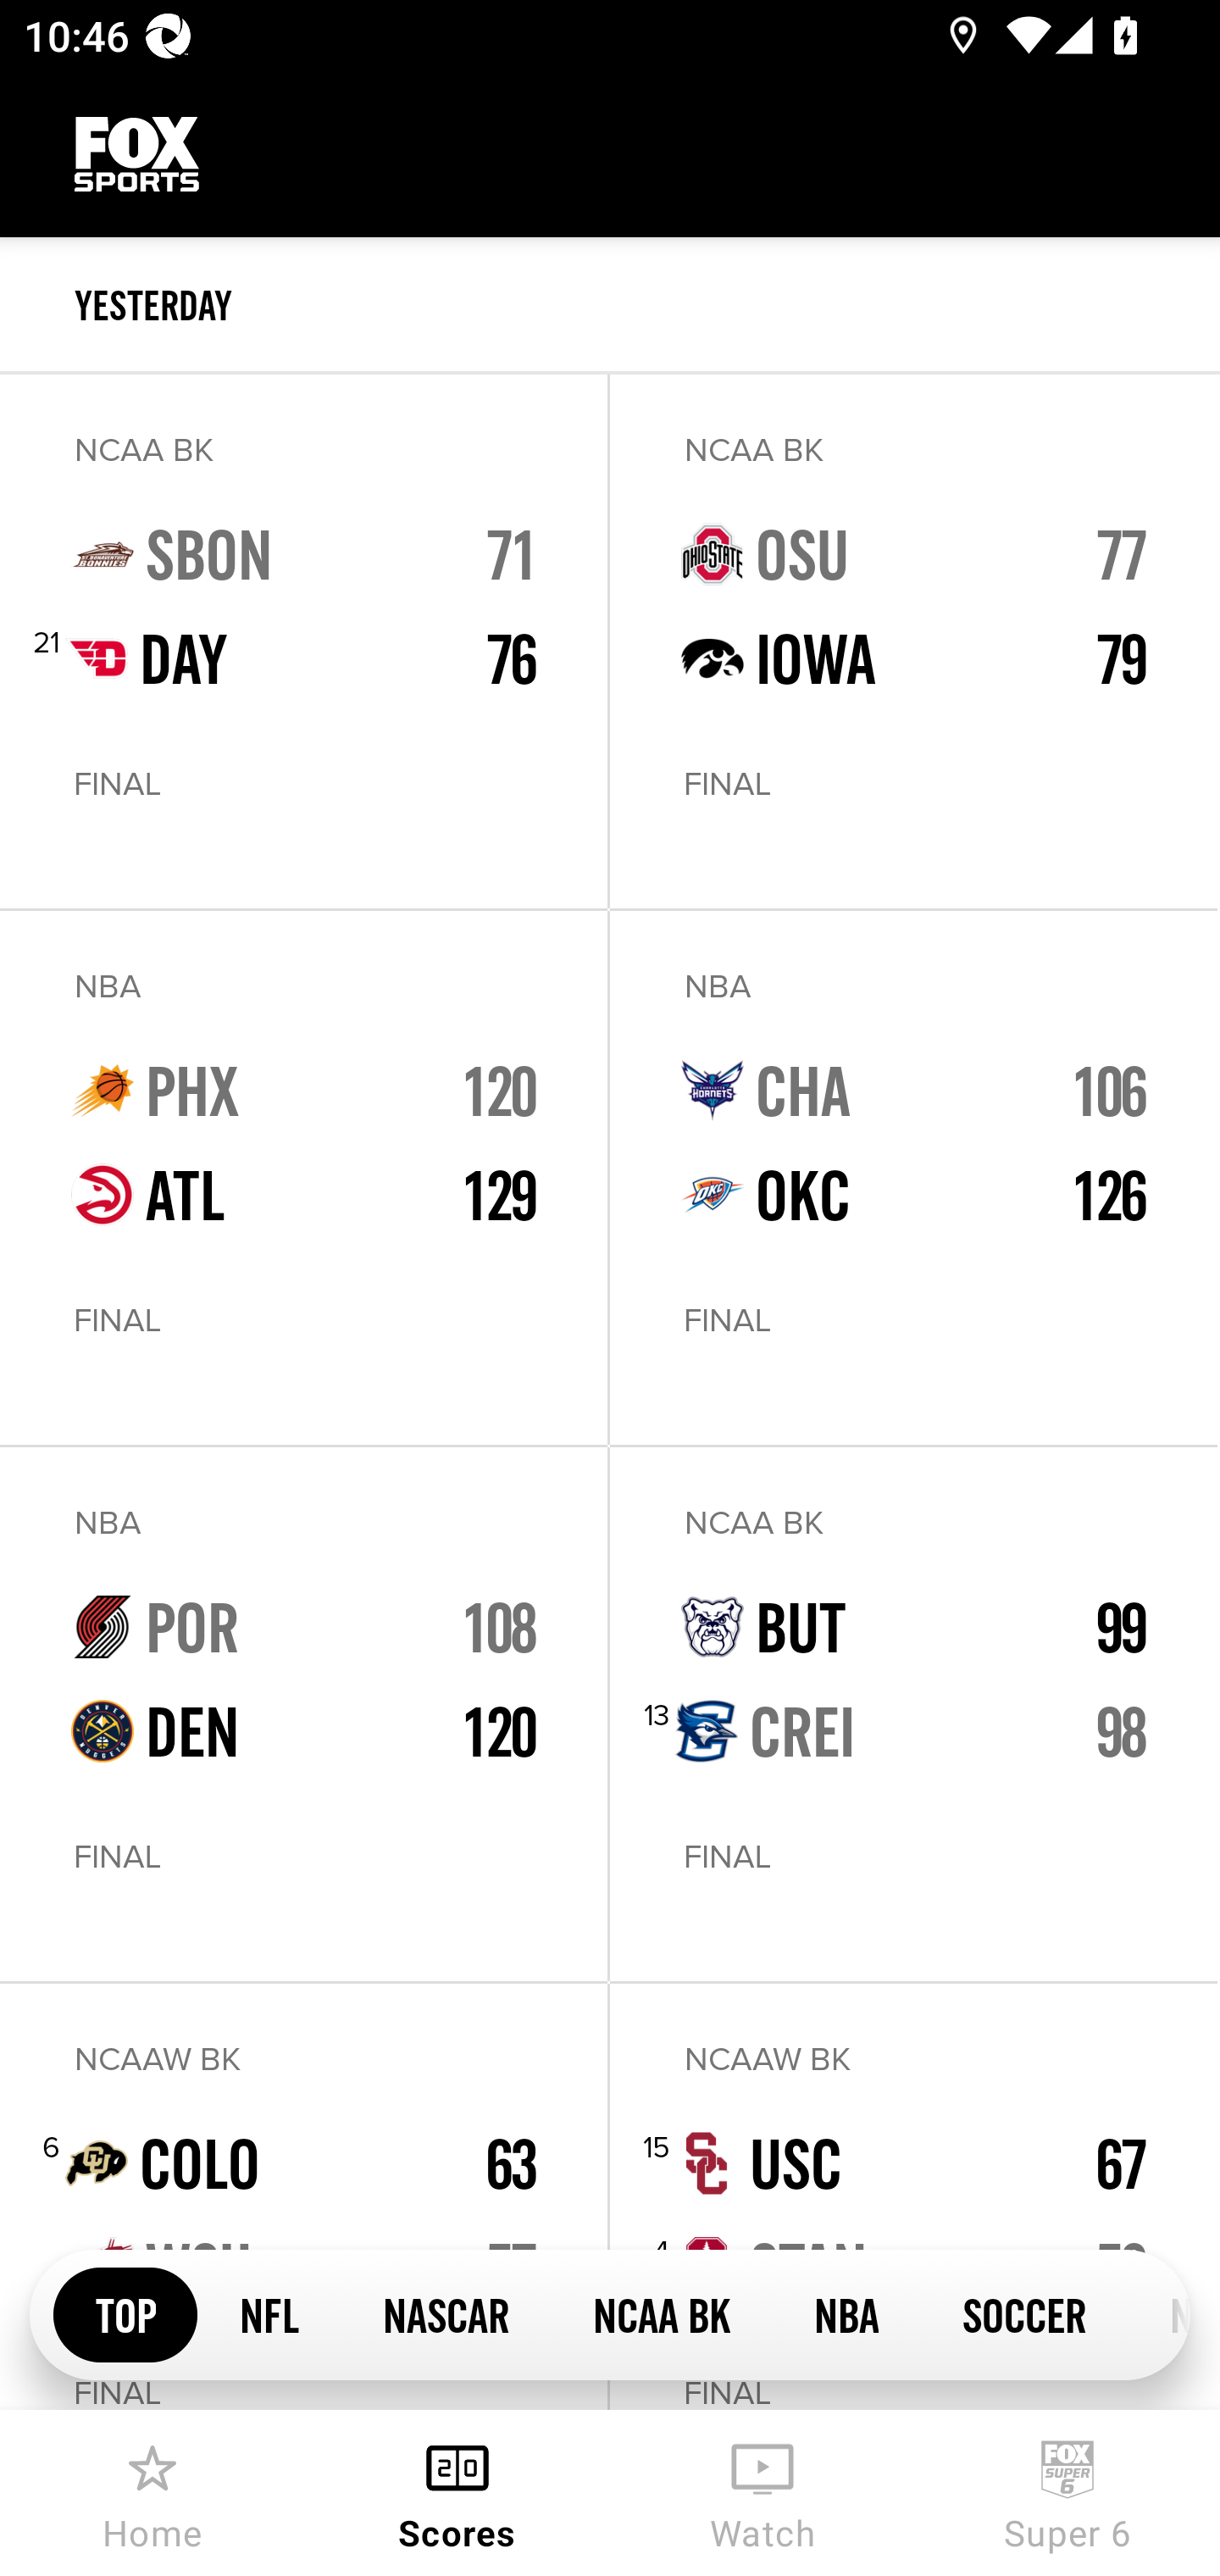  I want to click on NCAA BK, so click(661, 2313).